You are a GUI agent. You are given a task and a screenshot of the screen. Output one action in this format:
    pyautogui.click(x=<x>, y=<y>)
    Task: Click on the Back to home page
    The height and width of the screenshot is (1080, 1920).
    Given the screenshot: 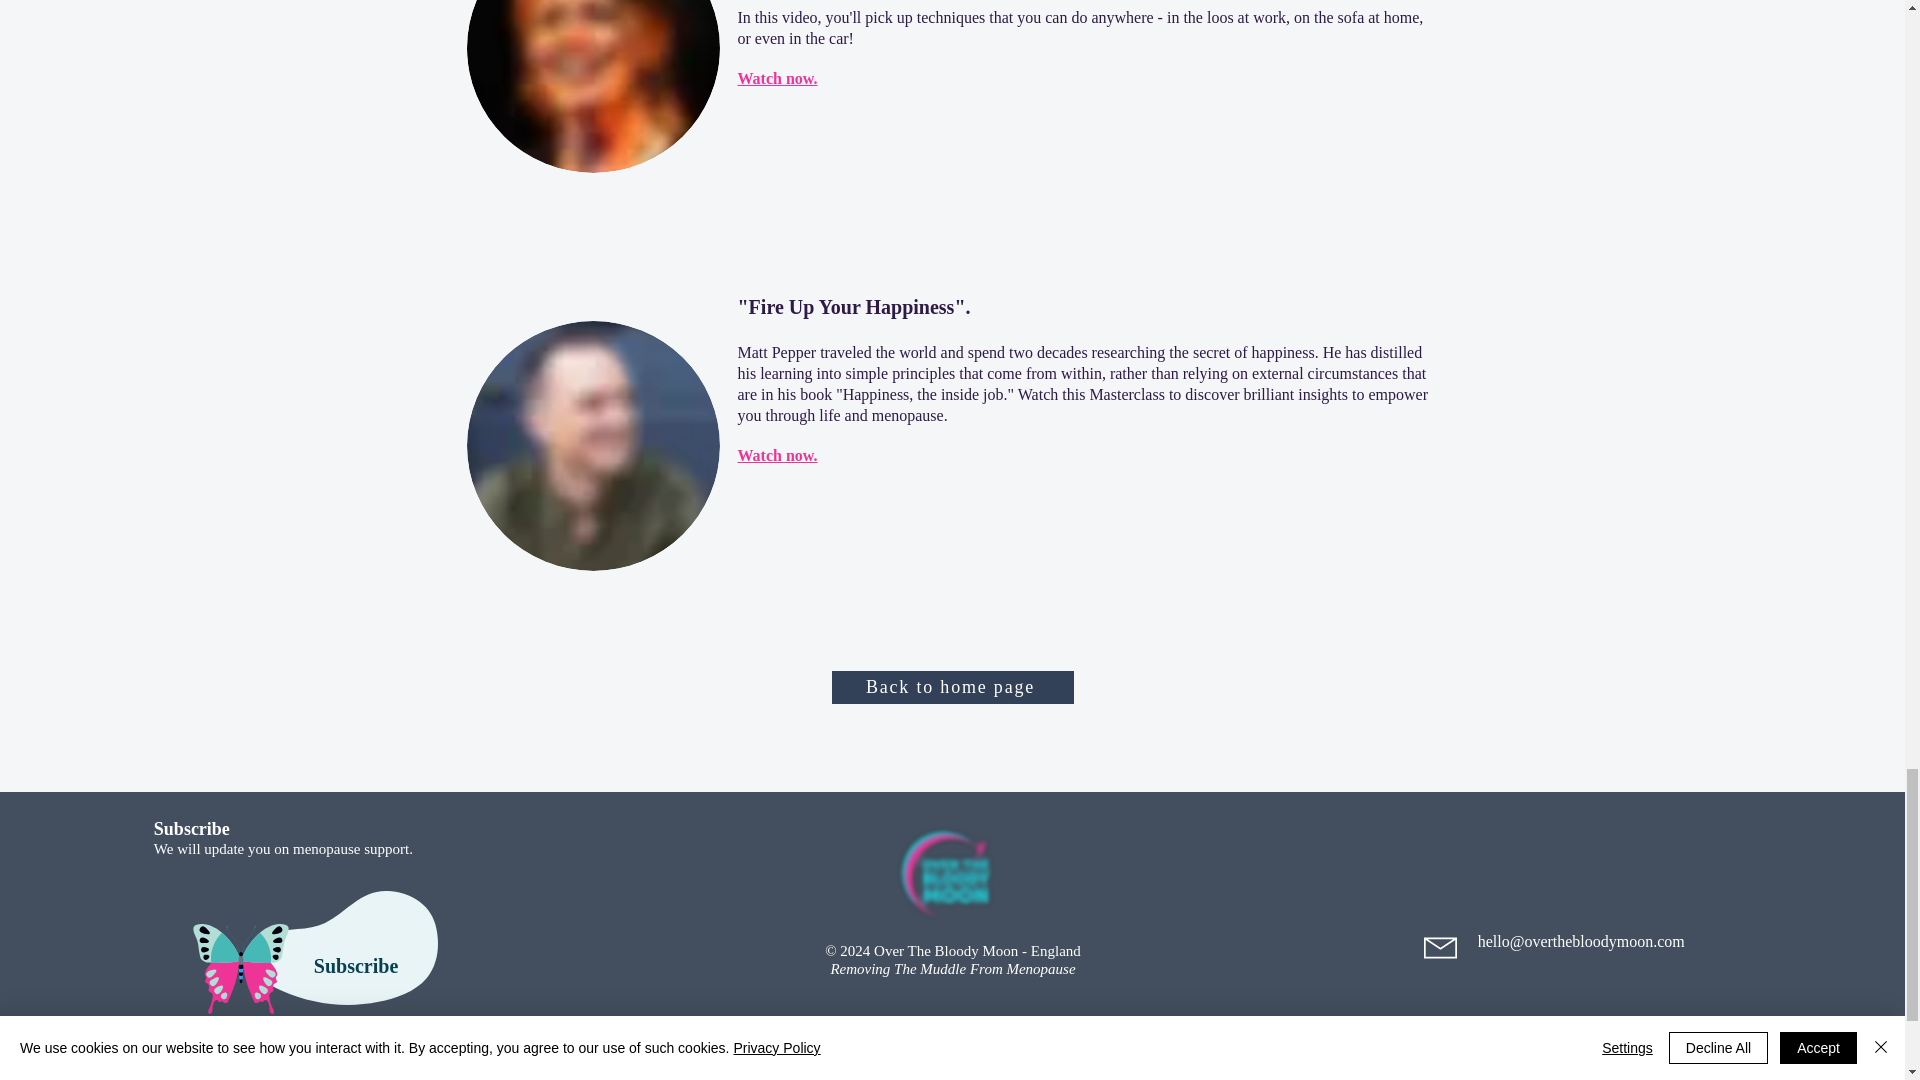 What is the action you would take?
    pyautogui.click(x=952, y=687)
    